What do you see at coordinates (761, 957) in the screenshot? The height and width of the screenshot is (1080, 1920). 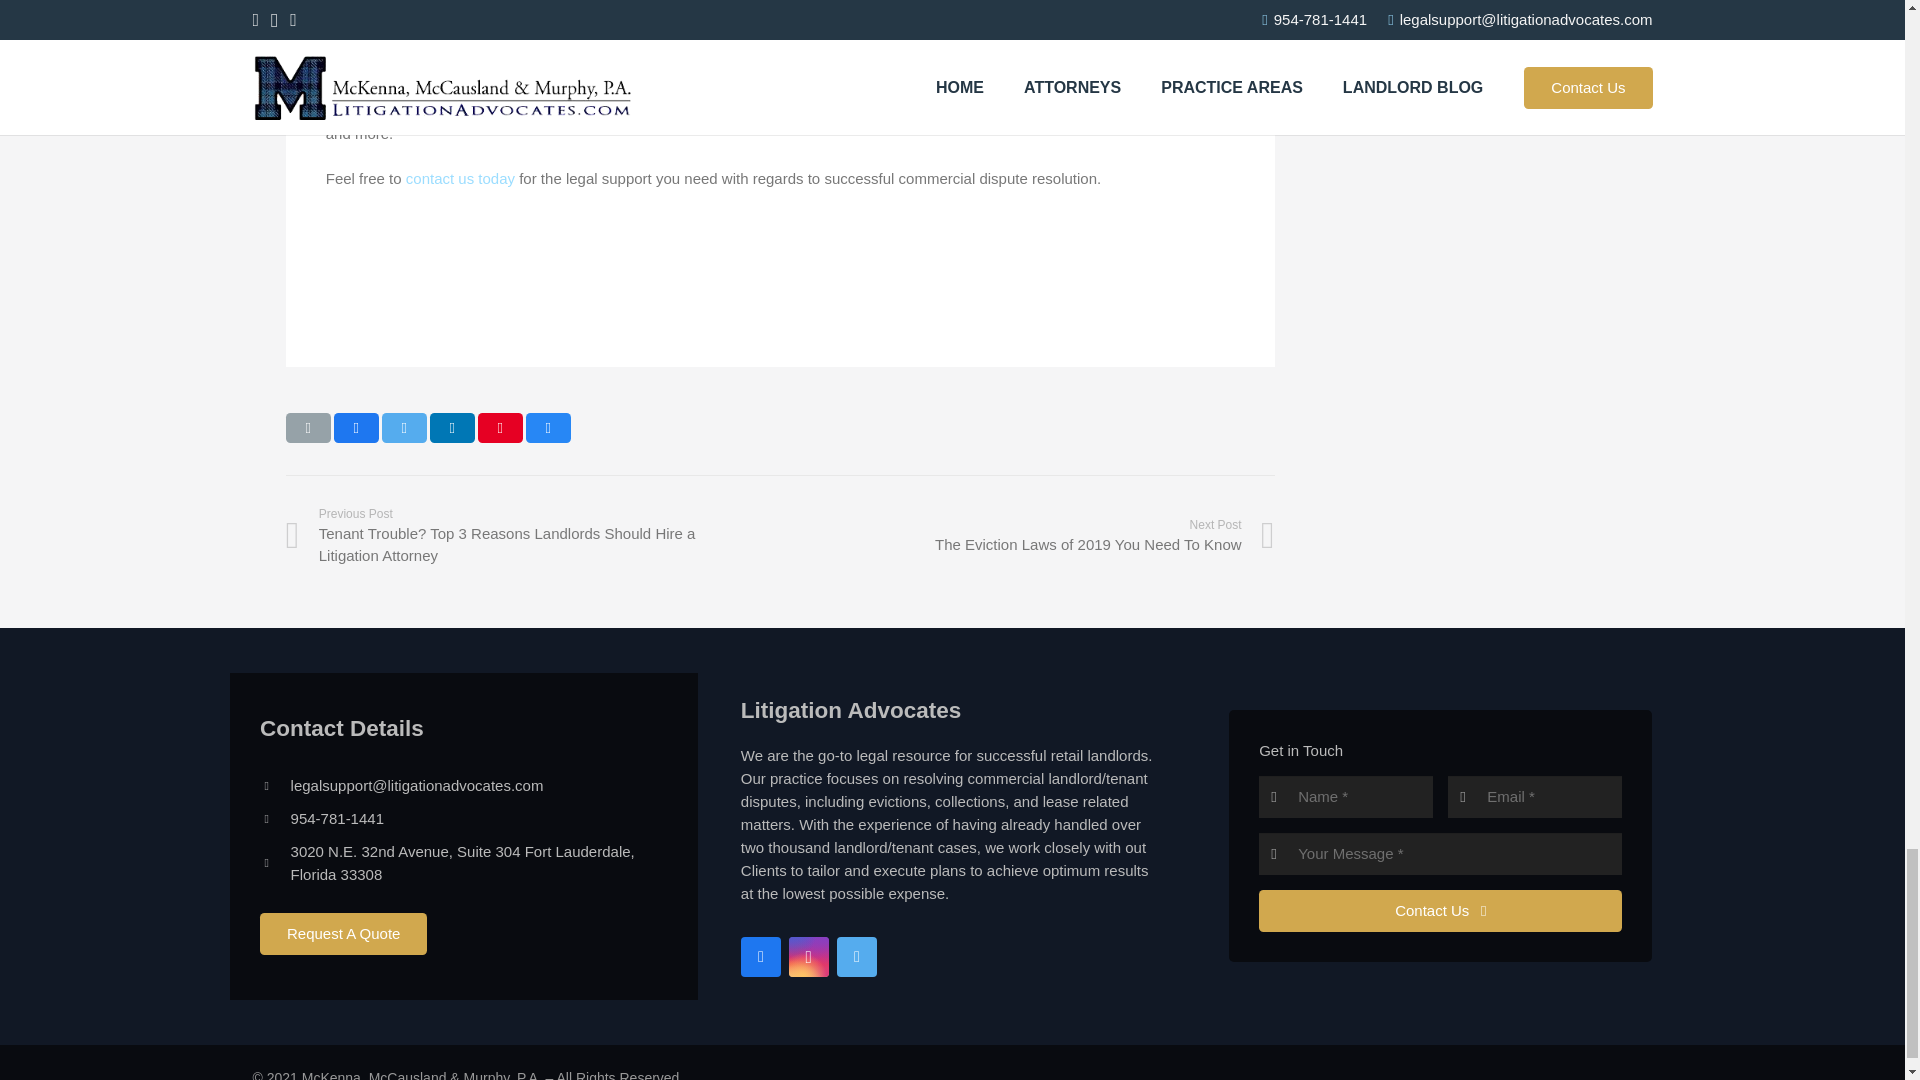 I see `Facebook` at bounding box center [761, 957].